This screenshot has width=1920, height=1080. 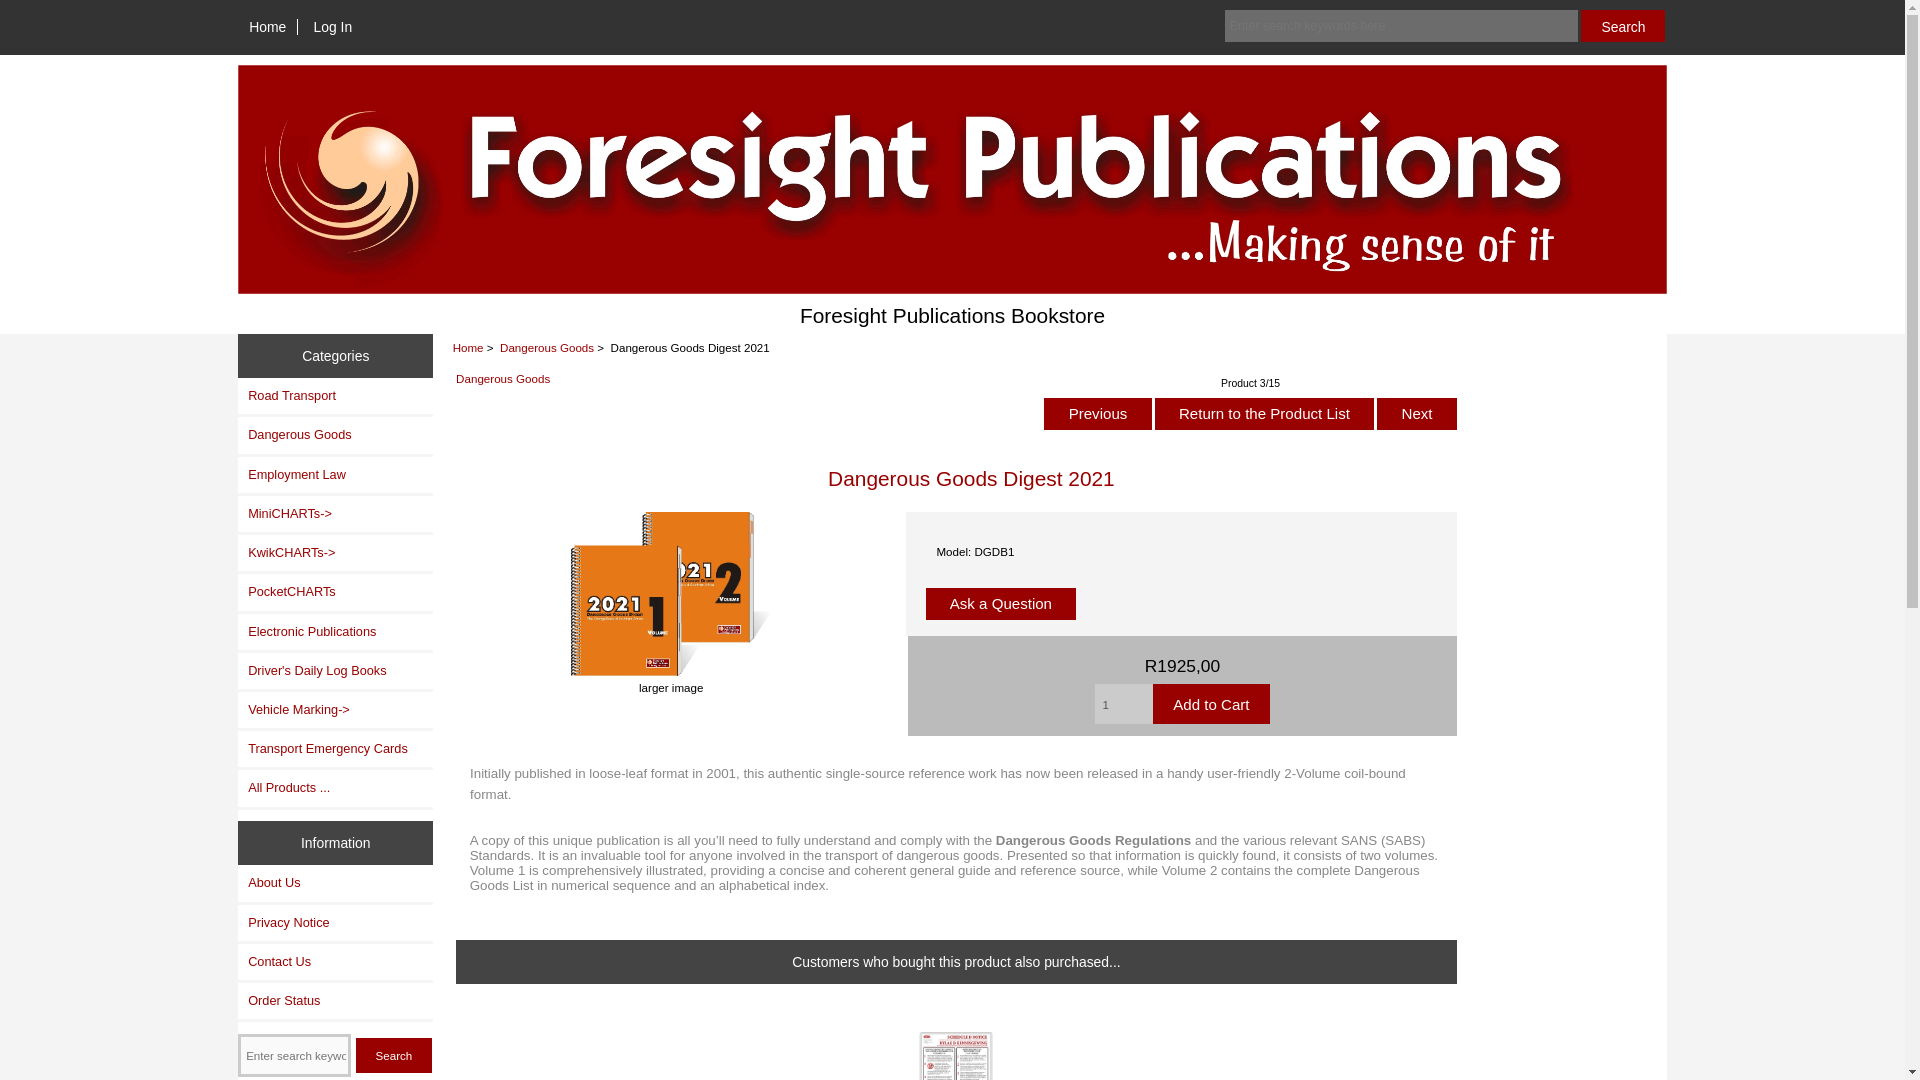 What do you see at coordinates (956, 1056) in the screenshot?
I see `MiniCHART - OHS Act Schedule D Notice` at bounding box center [956, 1056].